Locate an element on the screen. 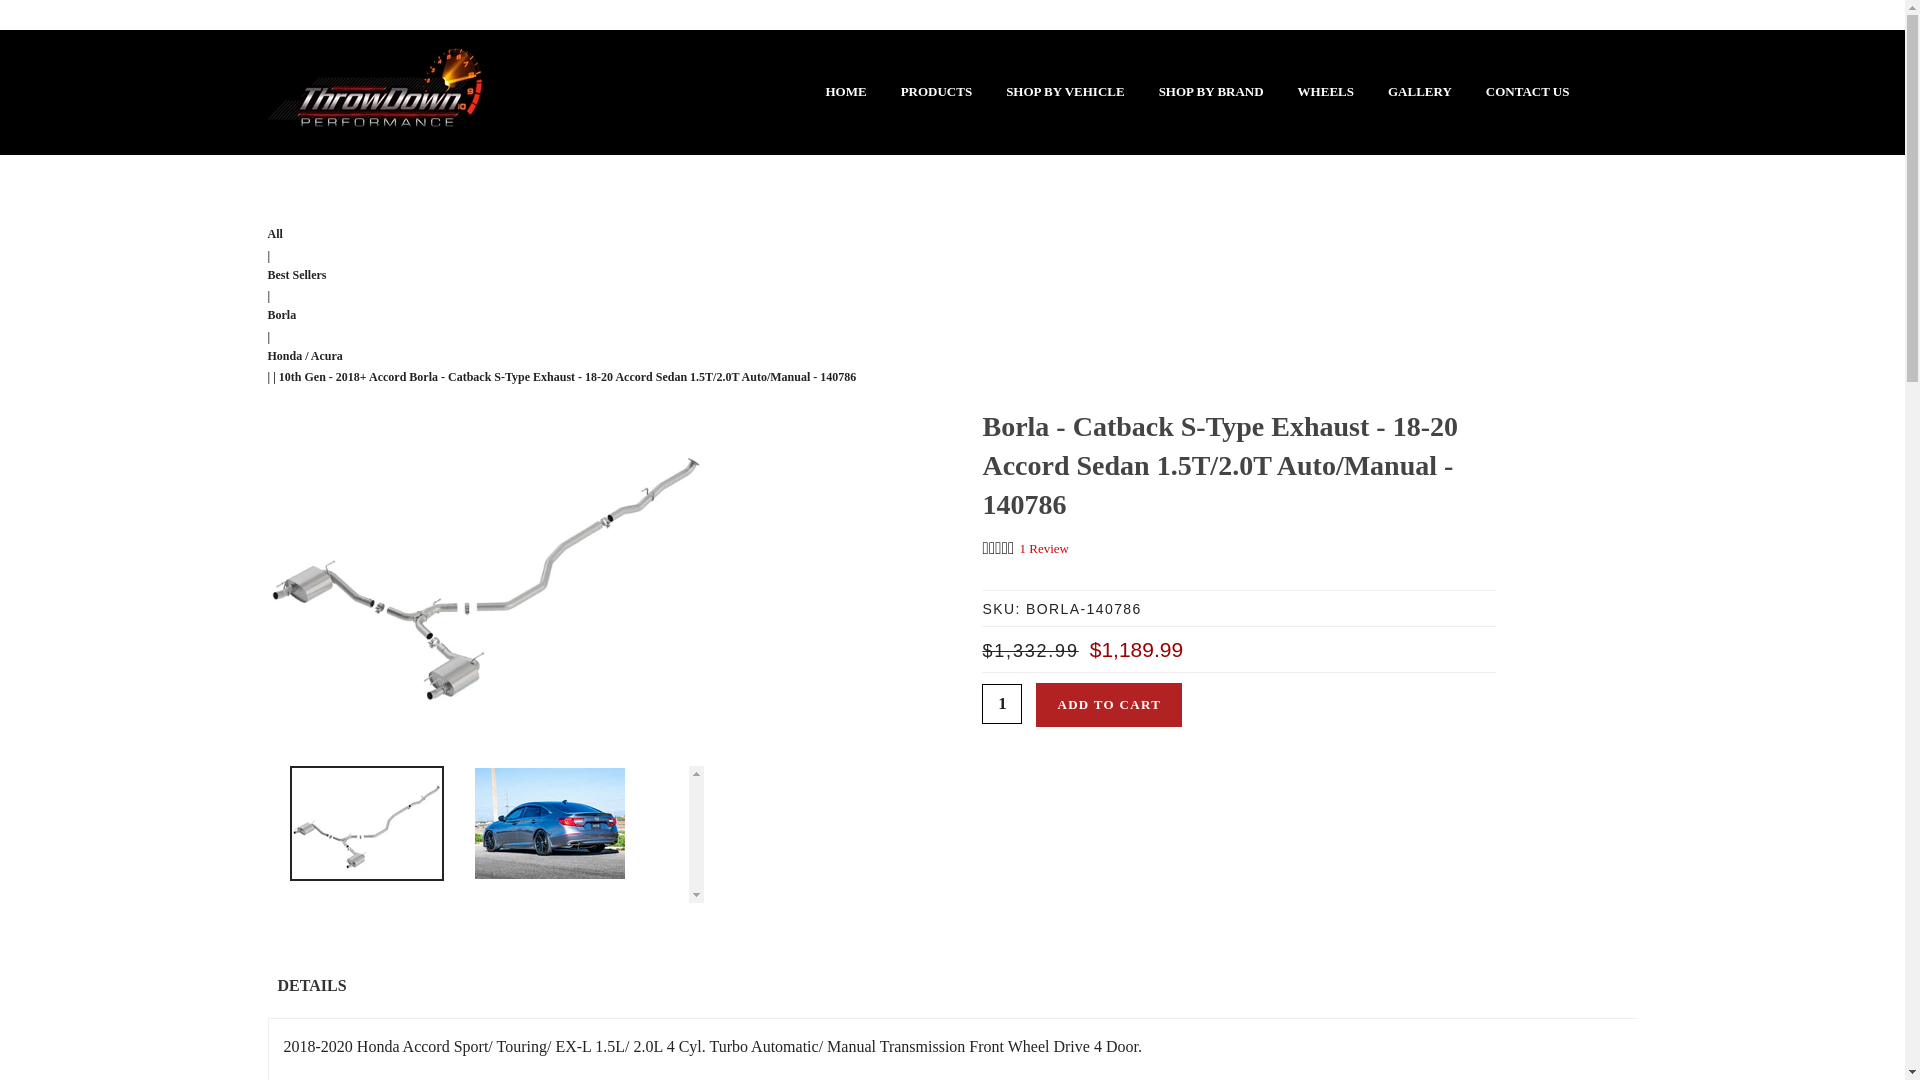  SHOP BY BRAND is located at coordinates (1211, 92).